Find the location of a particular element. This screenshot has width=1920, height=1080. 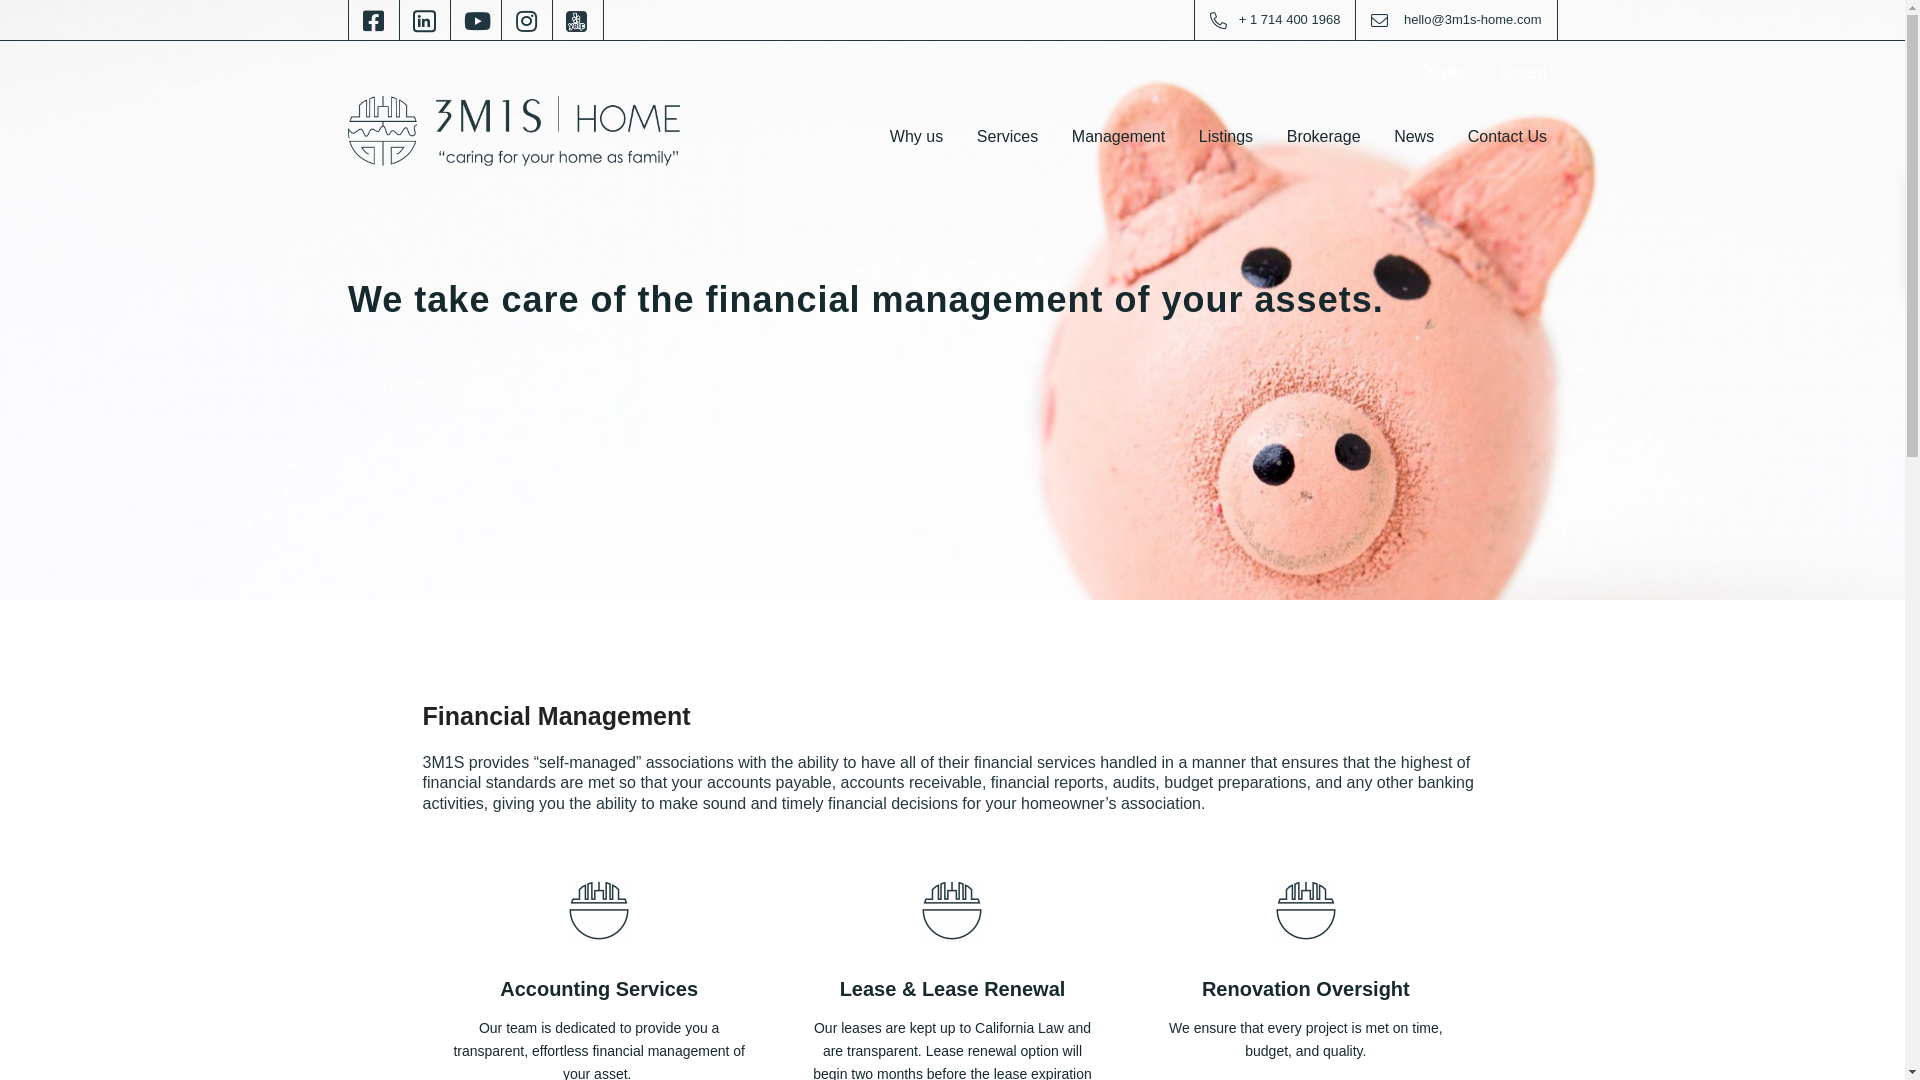

bulletpoint3-01 is located at coordinates (599, 910).